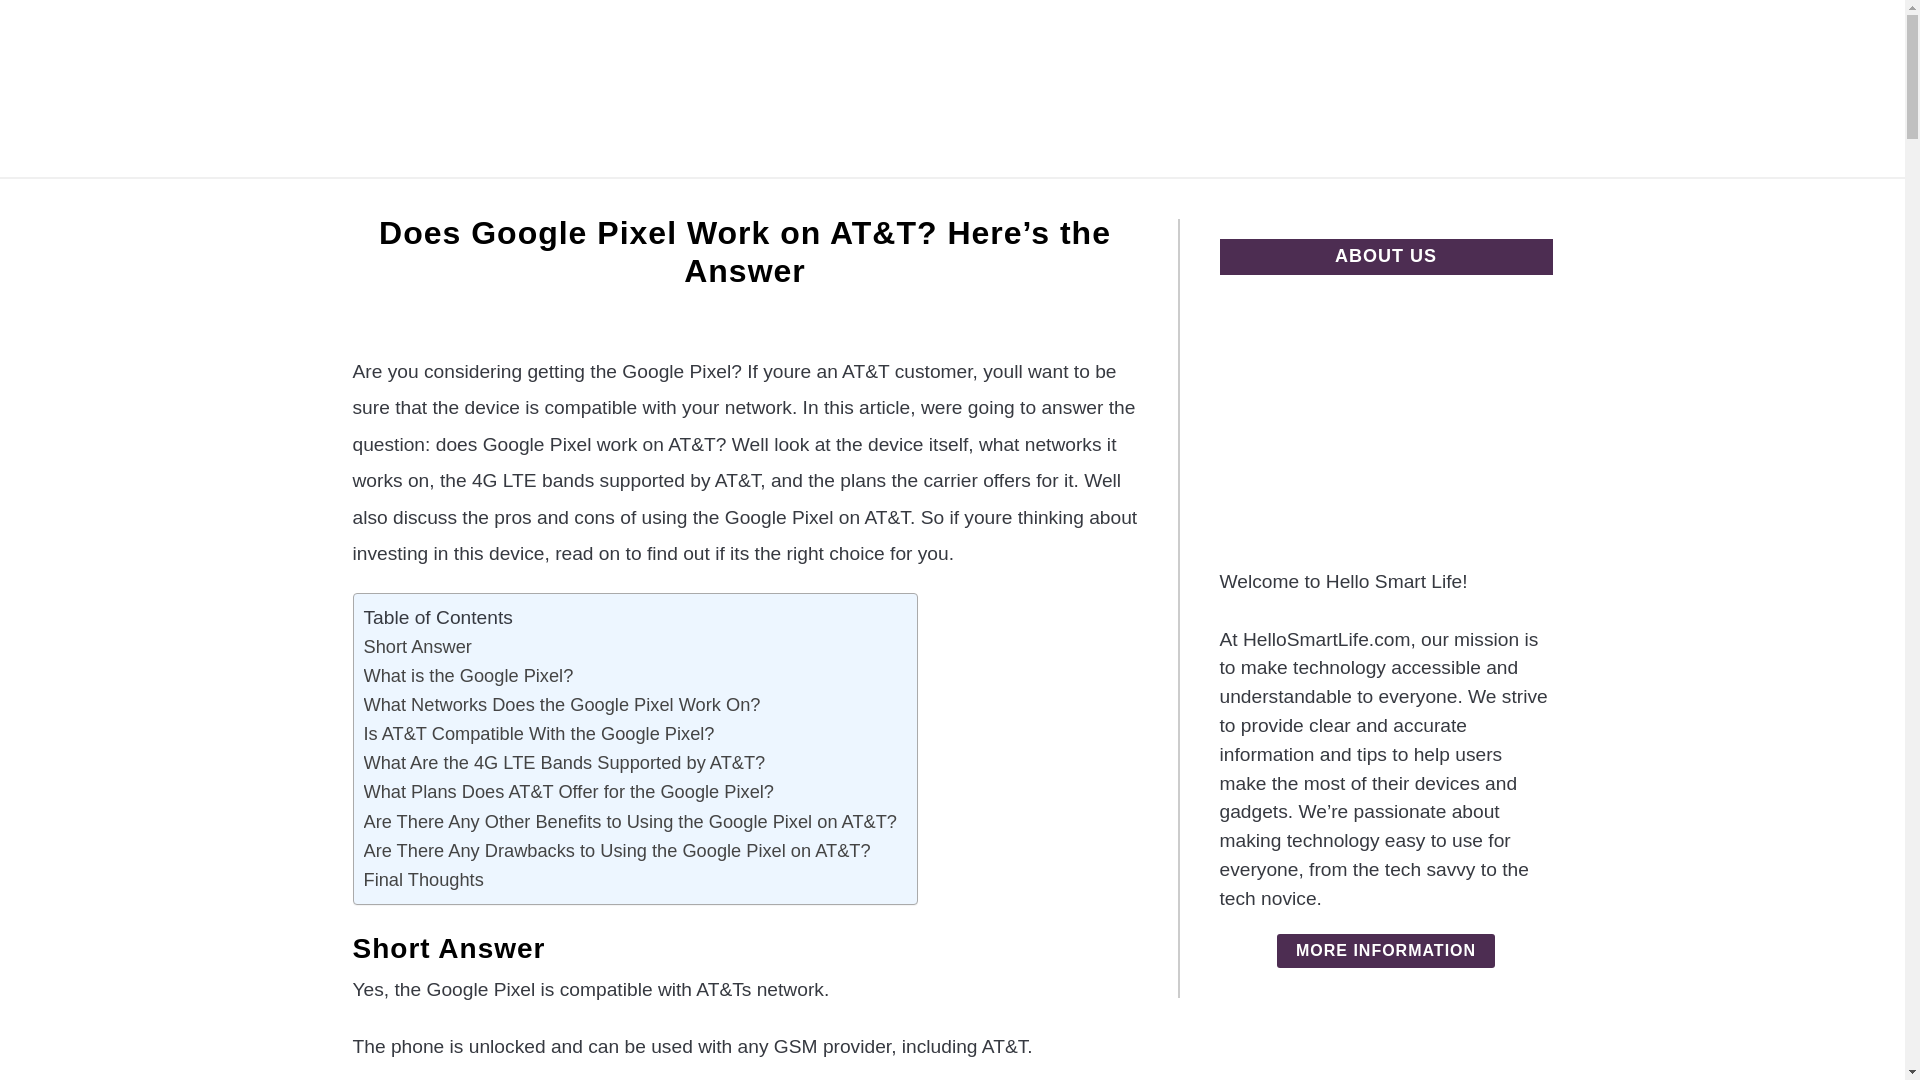 This screenshot has height=1080, width=1920. Describe the element at coordinates (424, 880) in the screenshot. I see `Final Thoughts` at that location.